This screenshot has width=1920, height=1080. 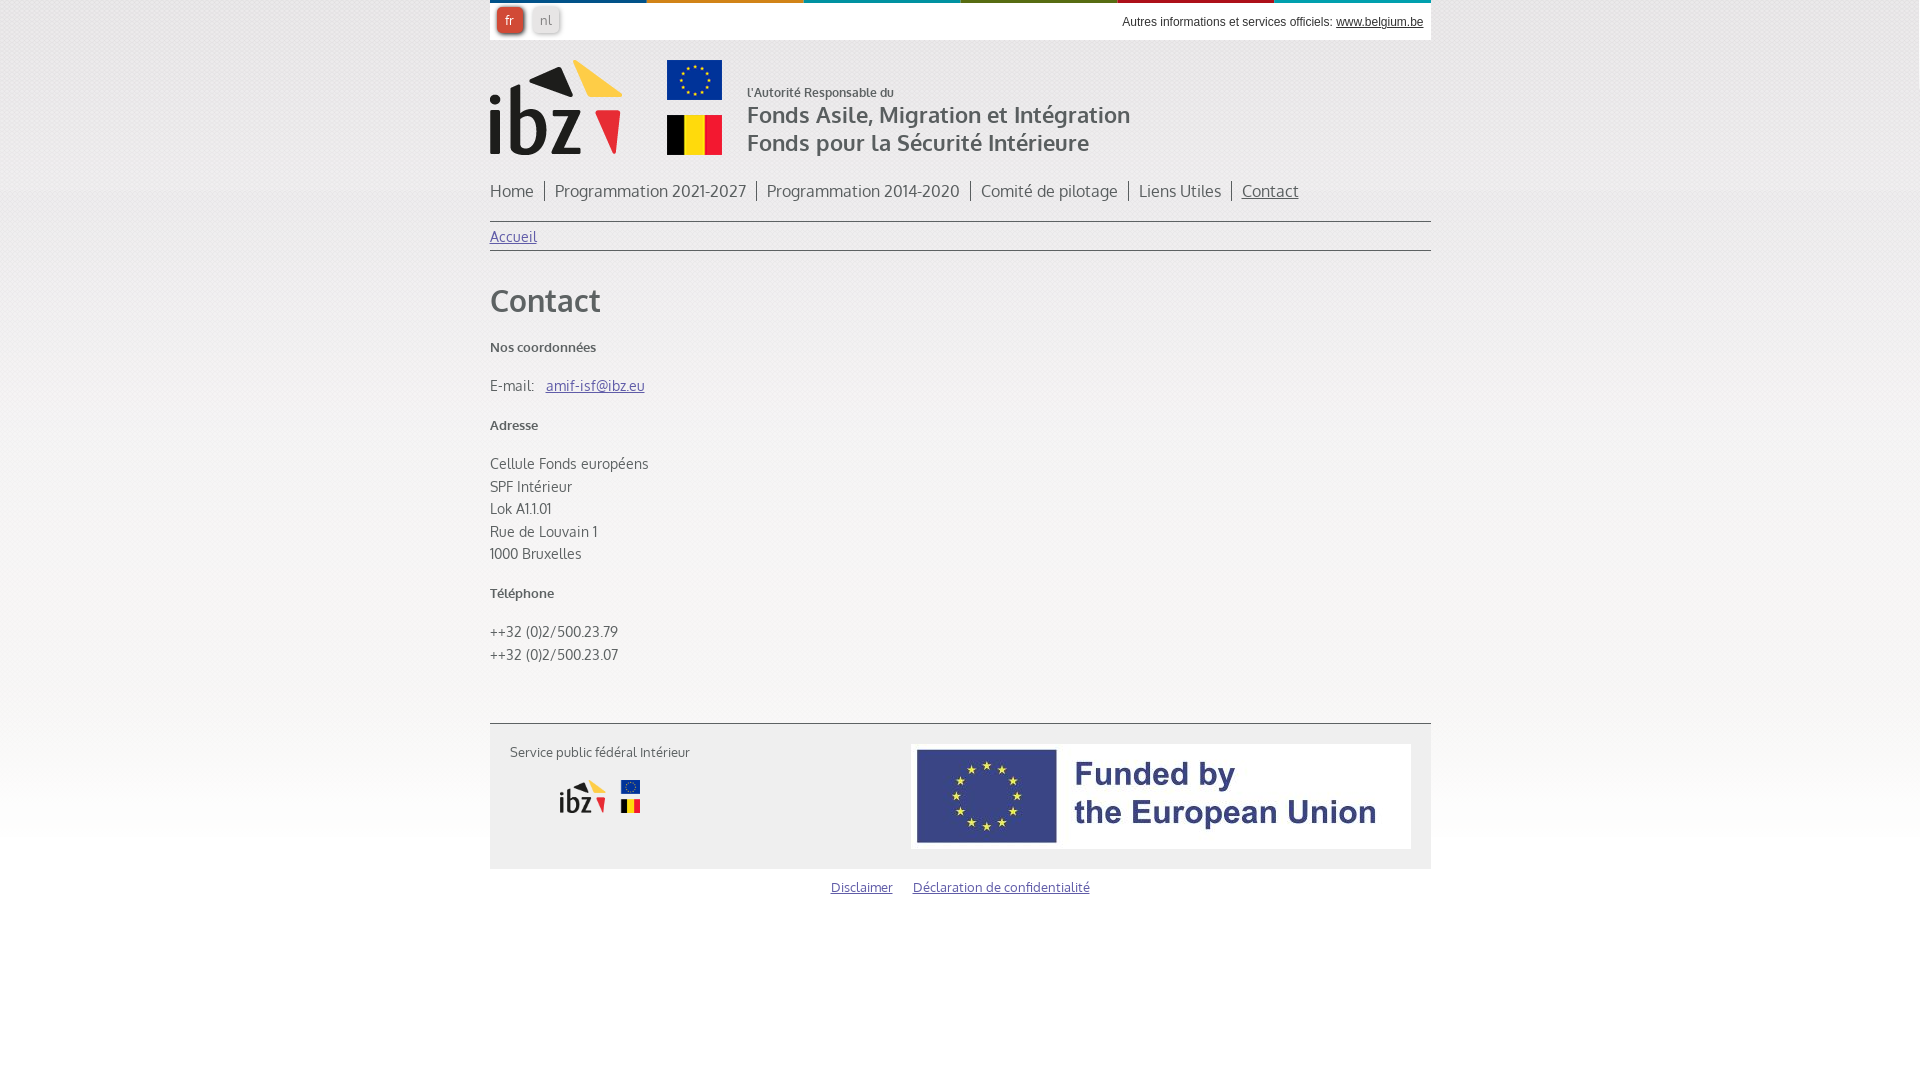 What do you see at coordinates (1184, 191) in the screenshot?
I see `Liens Utiles` at bounding box center [1184, 191].